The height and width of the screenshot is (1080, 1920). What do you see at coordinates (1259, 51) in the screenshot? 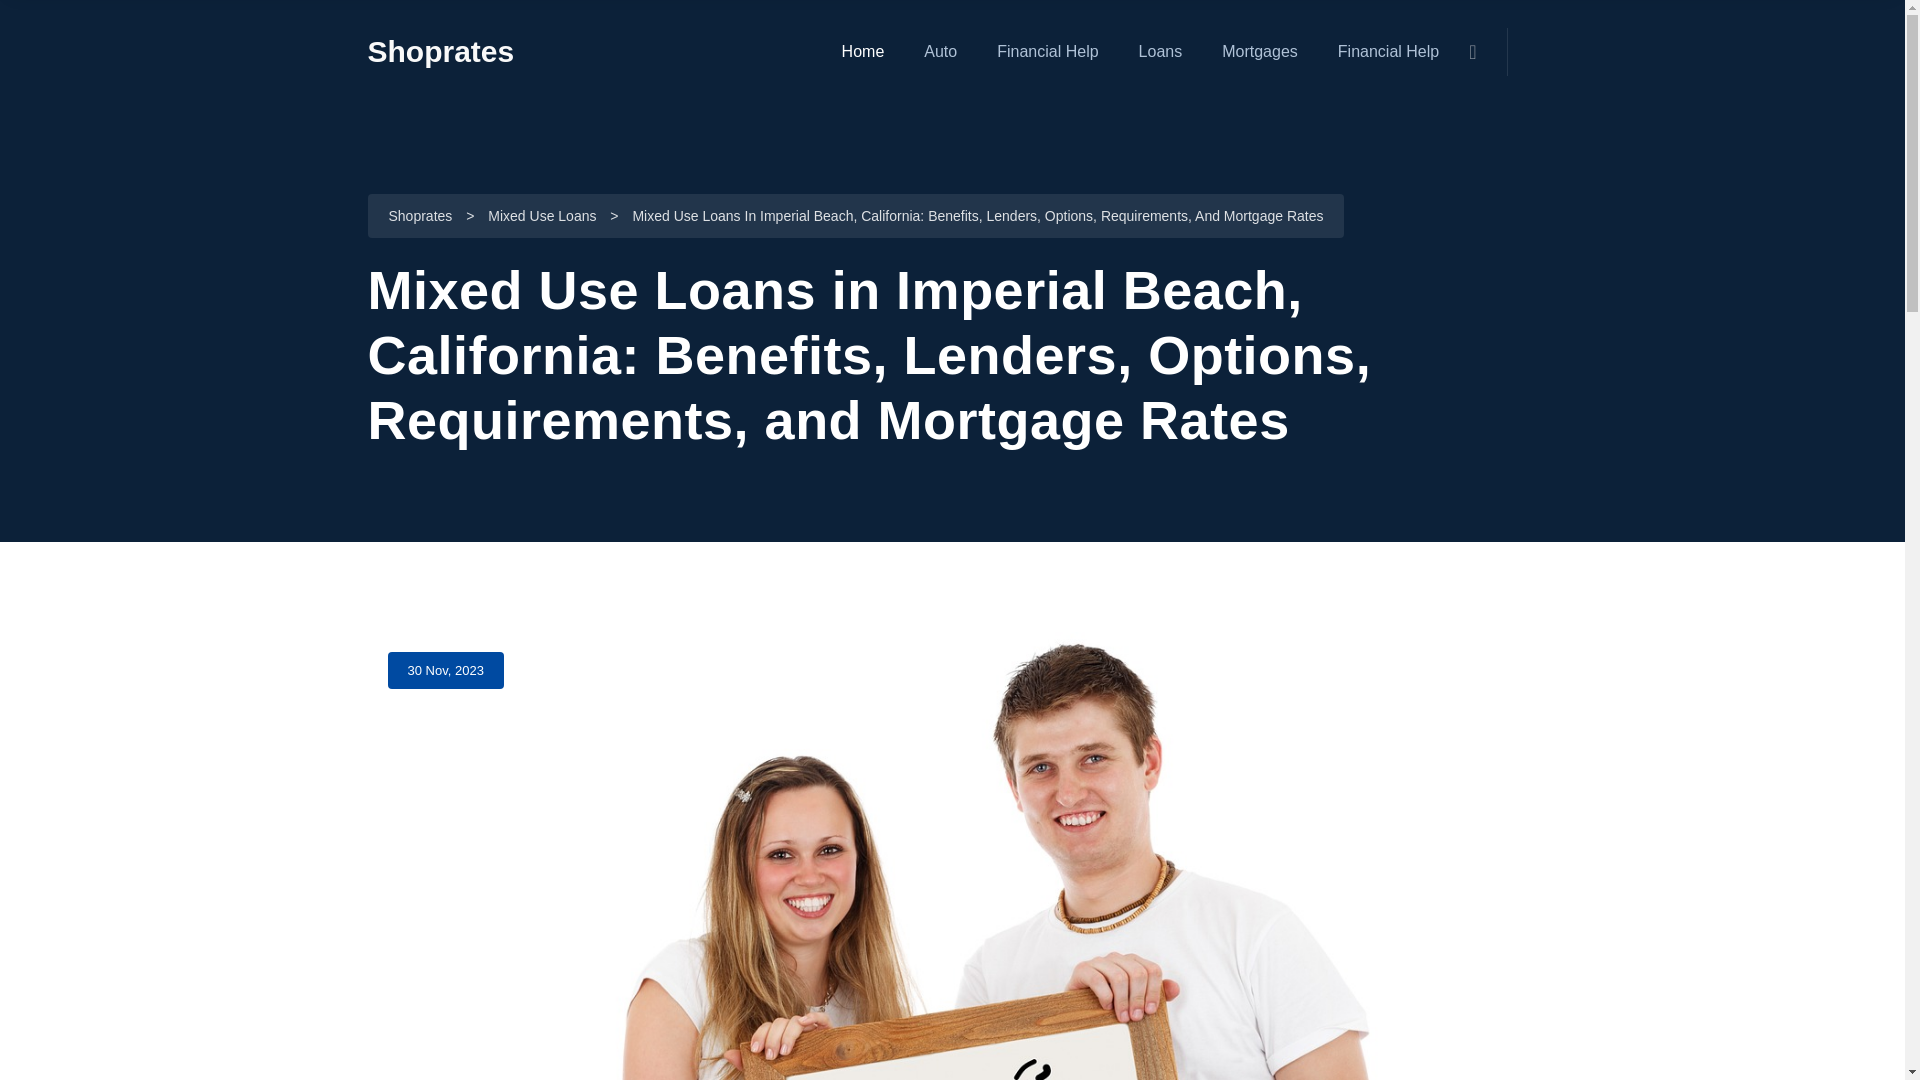
I see `Mortgages` at bounding box center [1259, 51].